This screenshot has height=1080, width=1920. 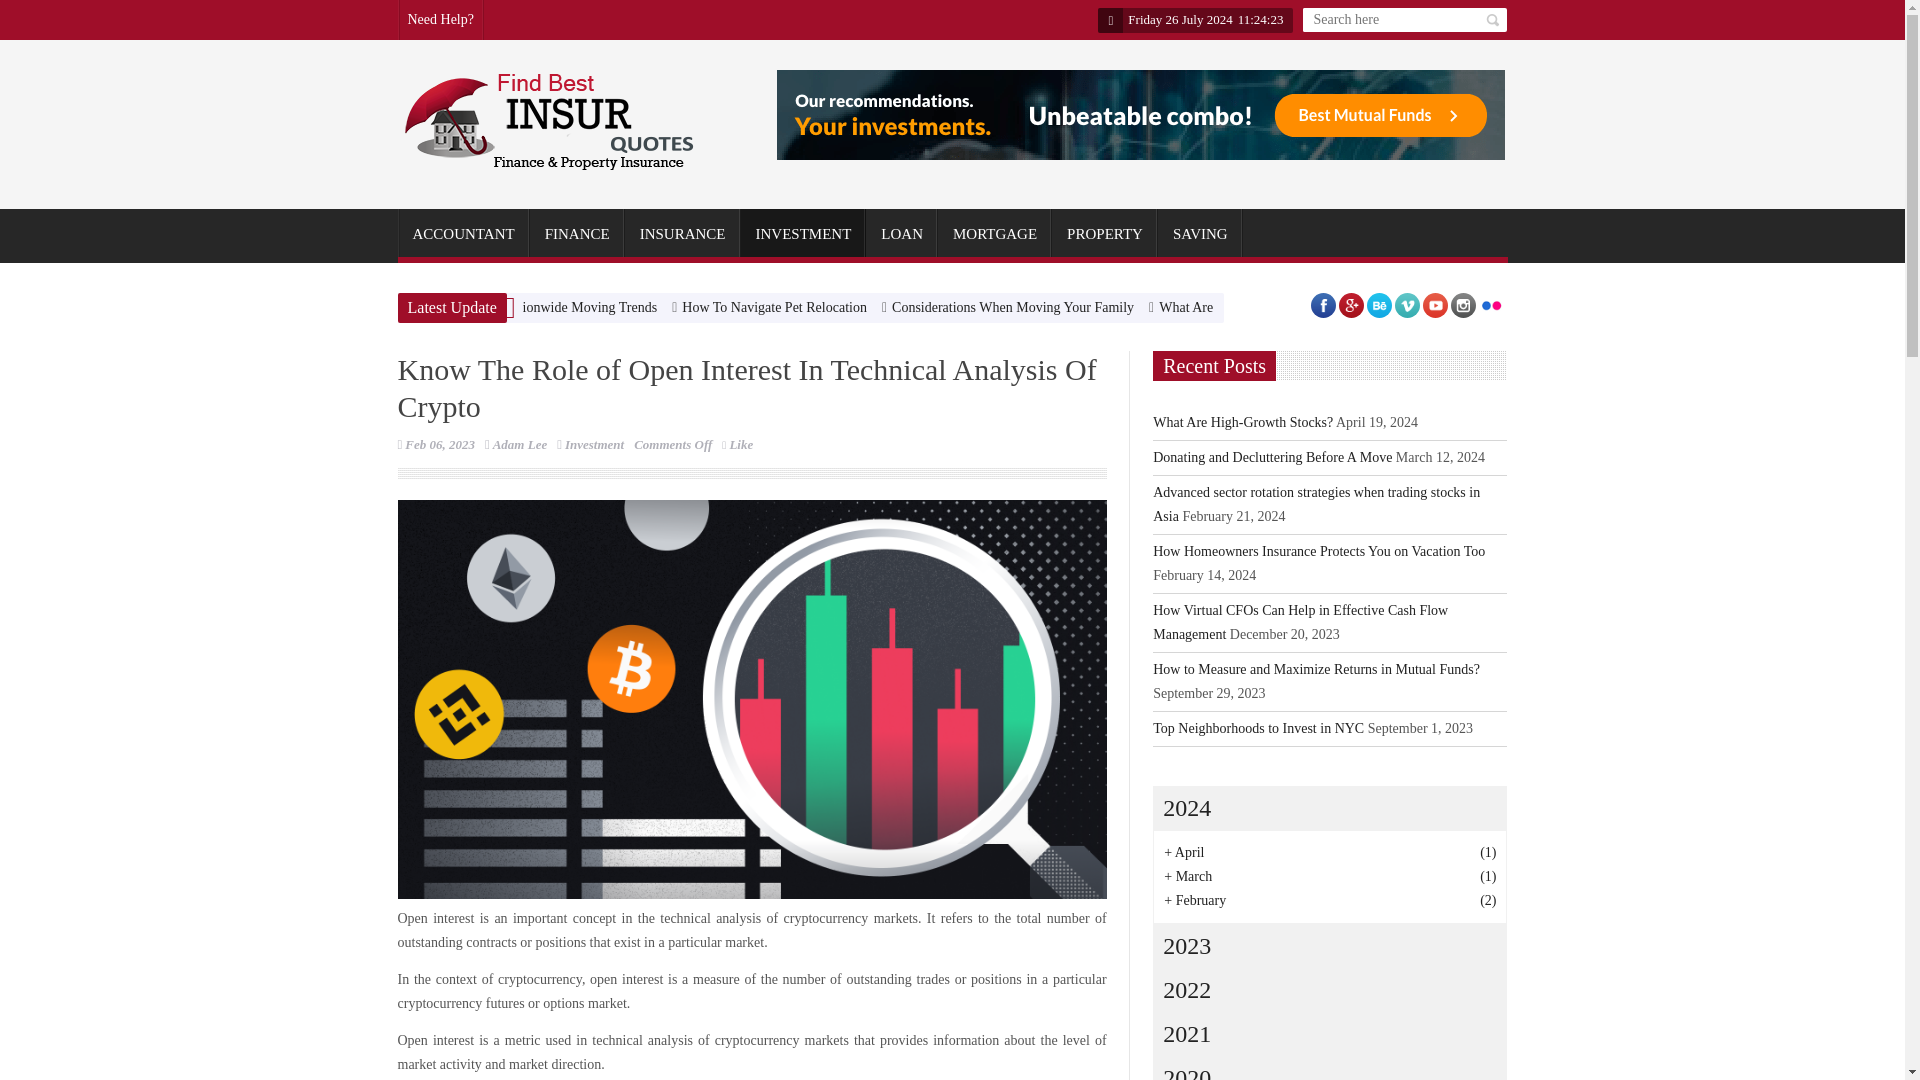 I want to click on How To Navigate Pet Relocation, so click(x=774, y=308).